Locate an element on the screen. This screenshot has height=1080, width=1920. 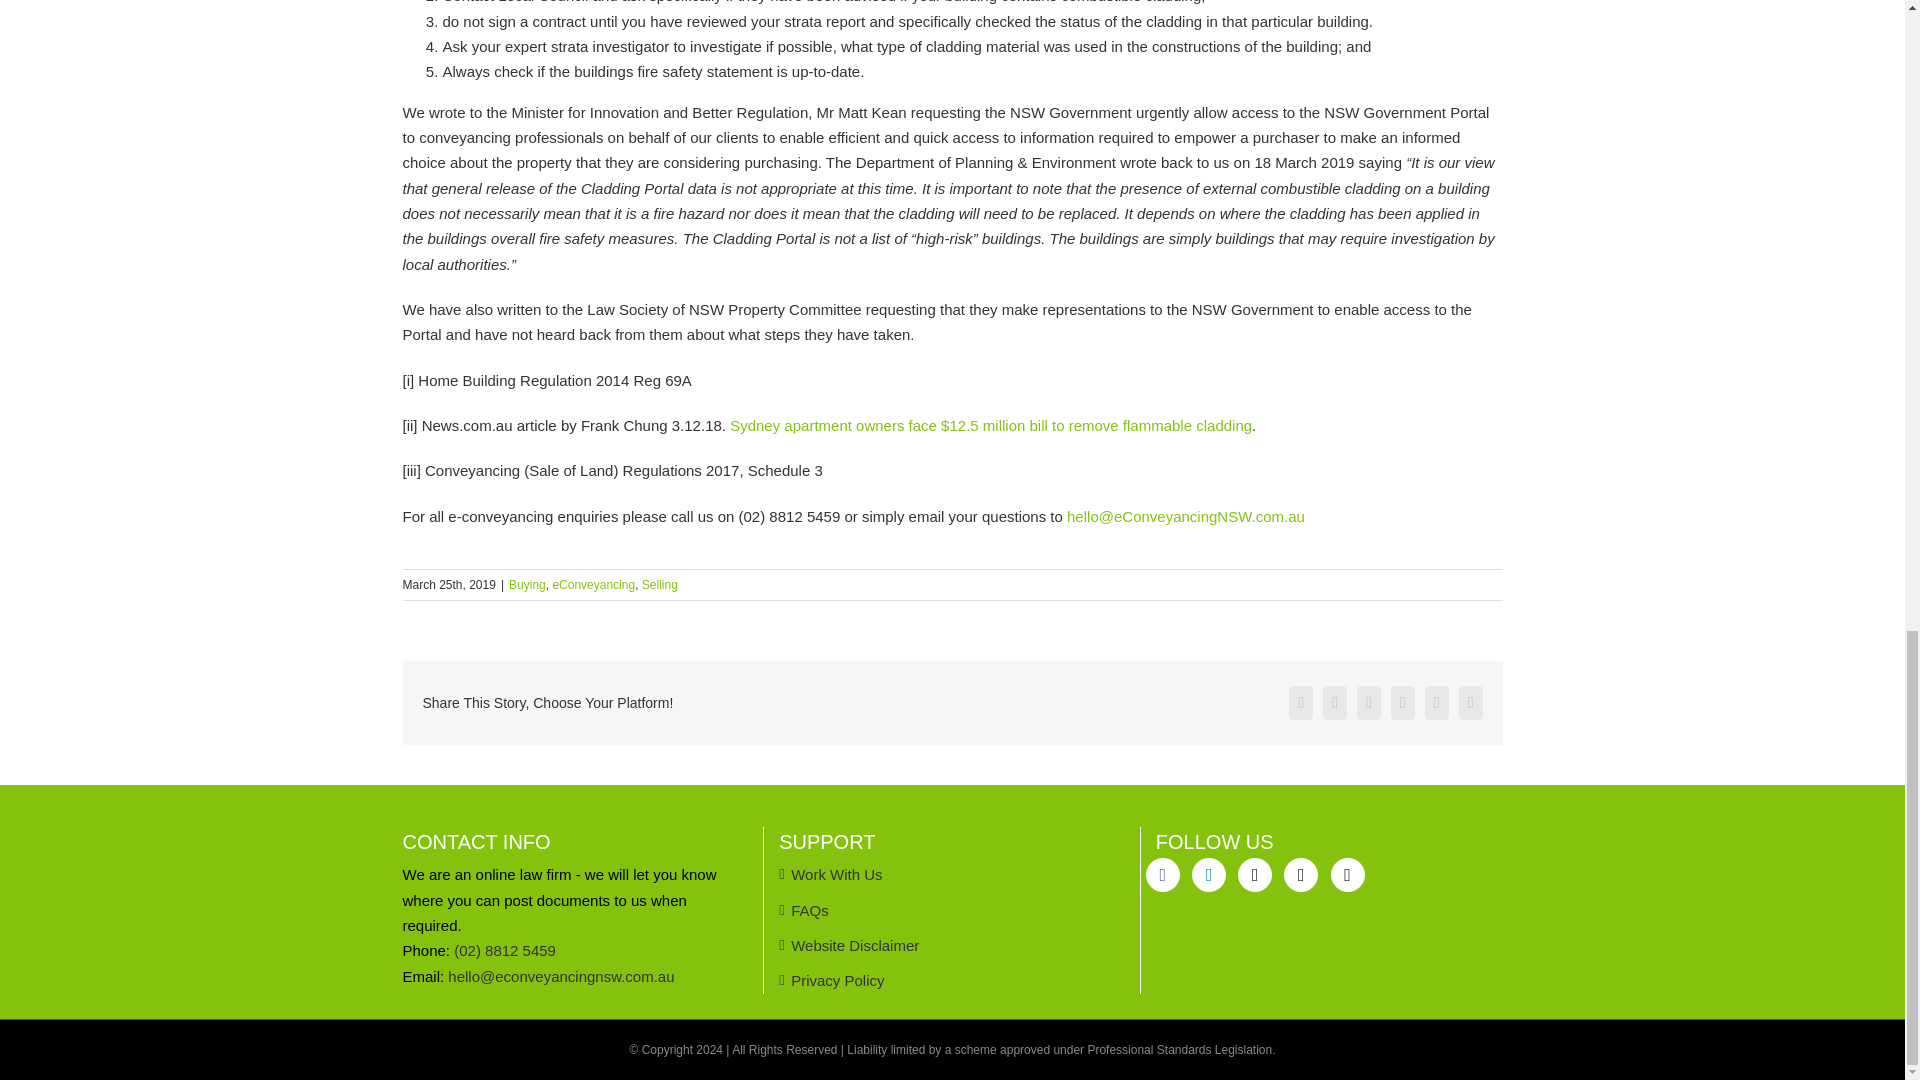
Selling is located at coordinates (659, 584).